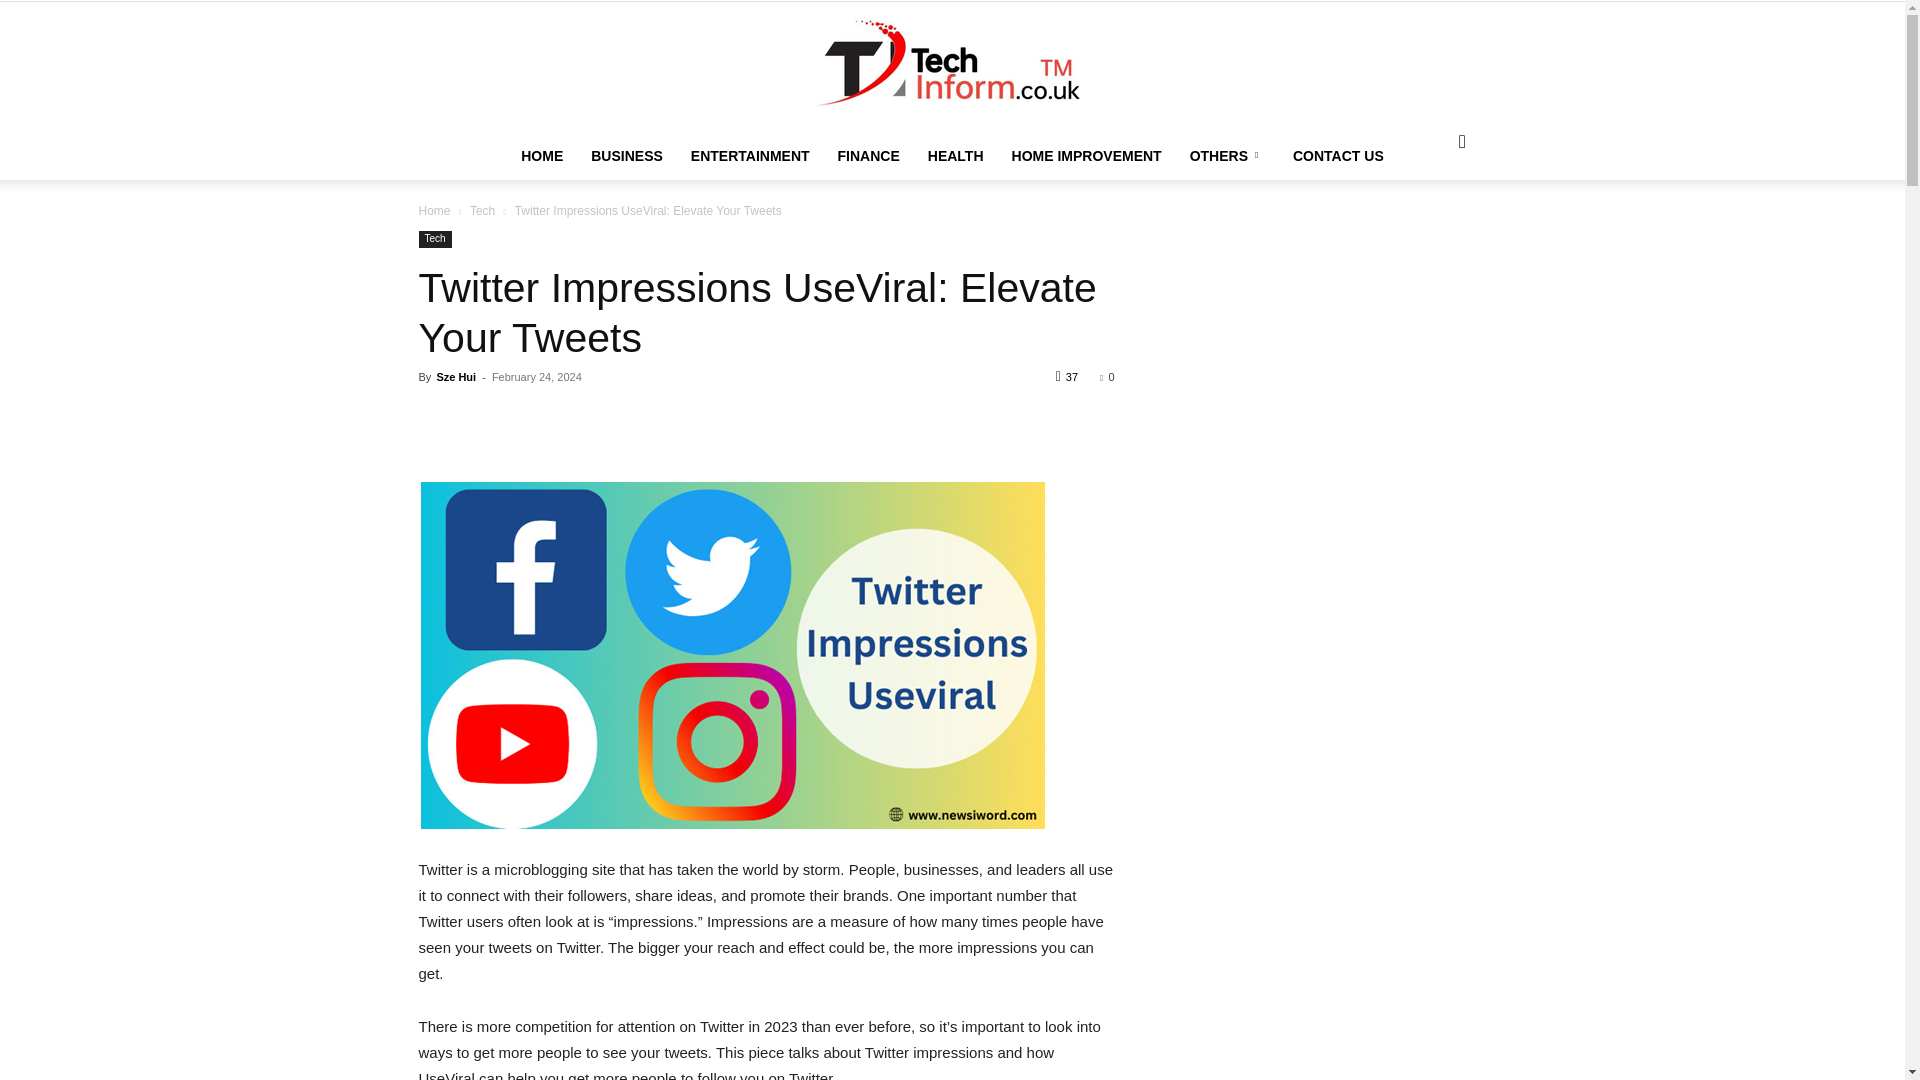  Describe the element at coordinates (1338, 156) in the screenshot. I see `CONTACT US` at that location.